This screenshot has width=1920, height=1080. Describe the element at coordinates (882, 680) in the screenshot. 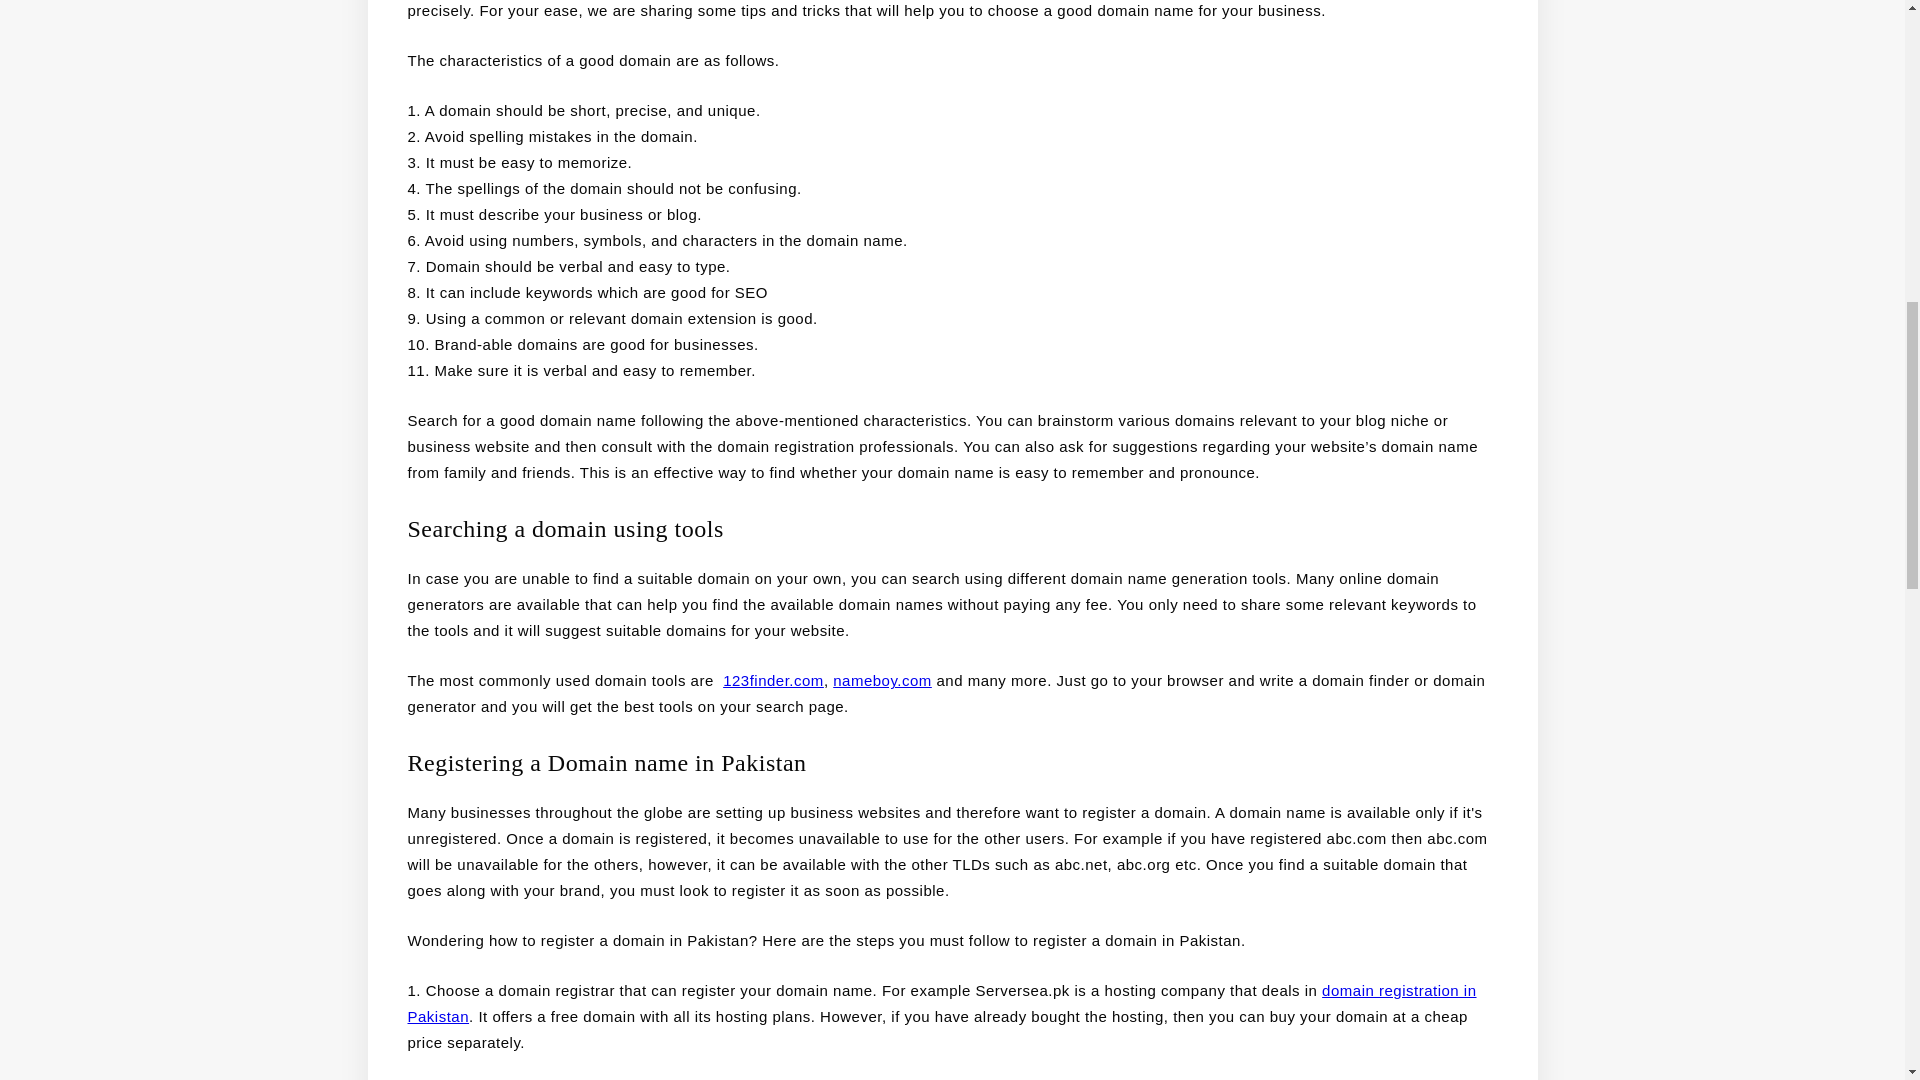

I see `nameboy.com` at that location.